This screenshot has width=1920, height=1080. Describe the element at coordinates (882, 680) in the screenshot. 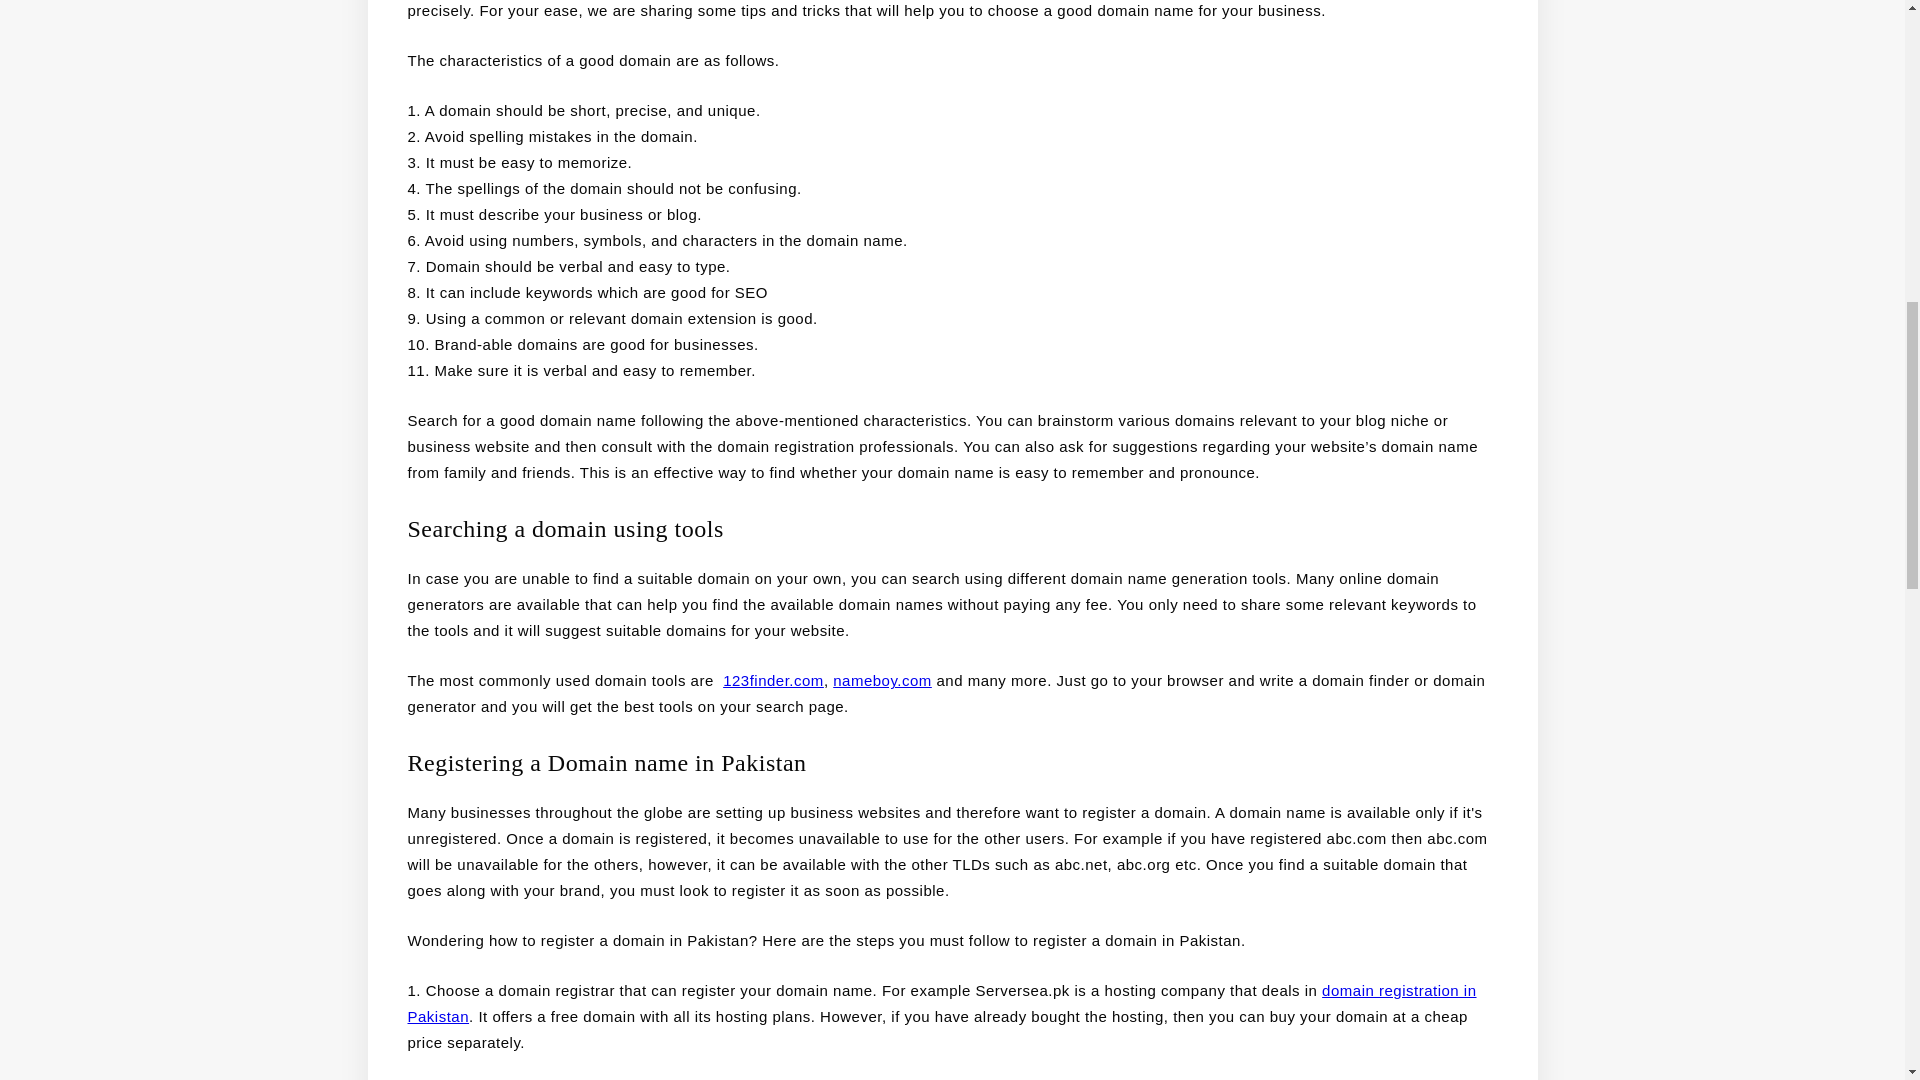

I see `nameboy.com` at that location.